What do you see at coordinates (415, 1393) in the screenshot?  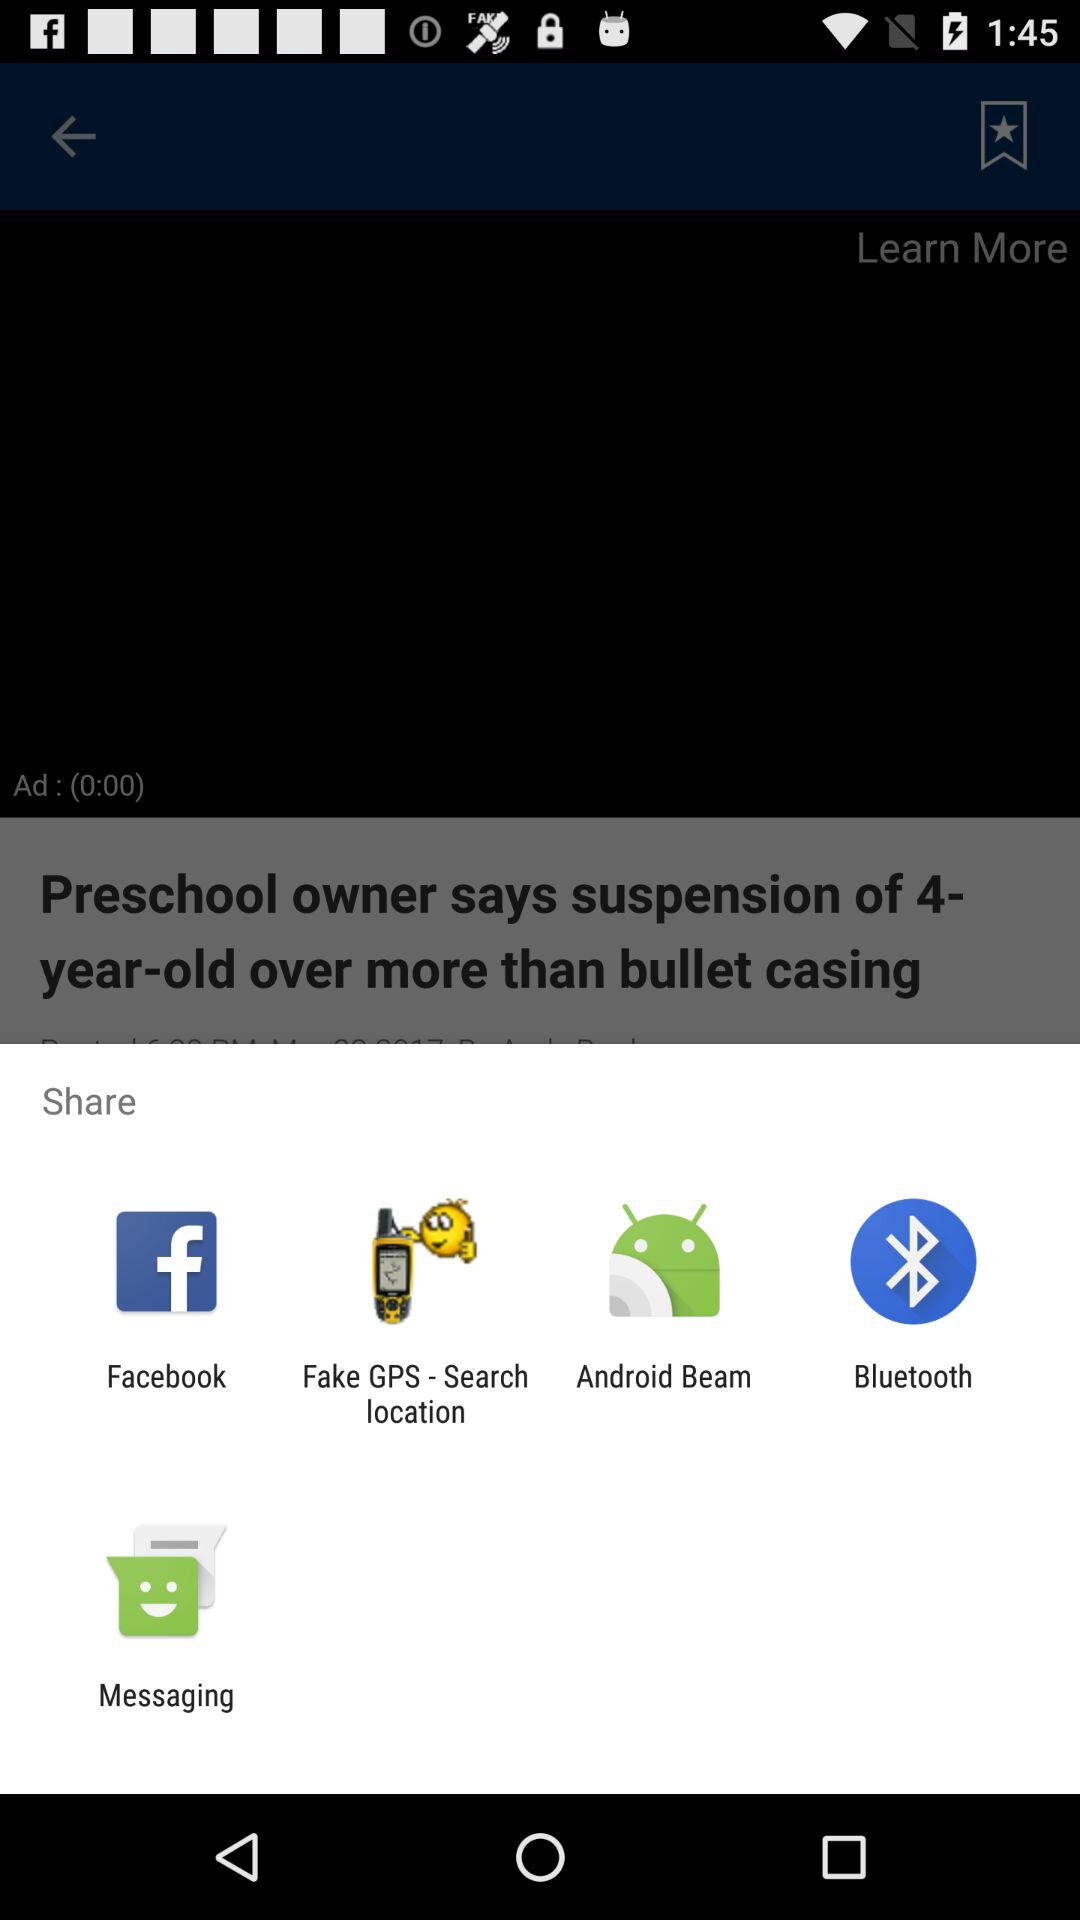 I see `swipe until fake gps search app` at bounding box center [415, 1393].